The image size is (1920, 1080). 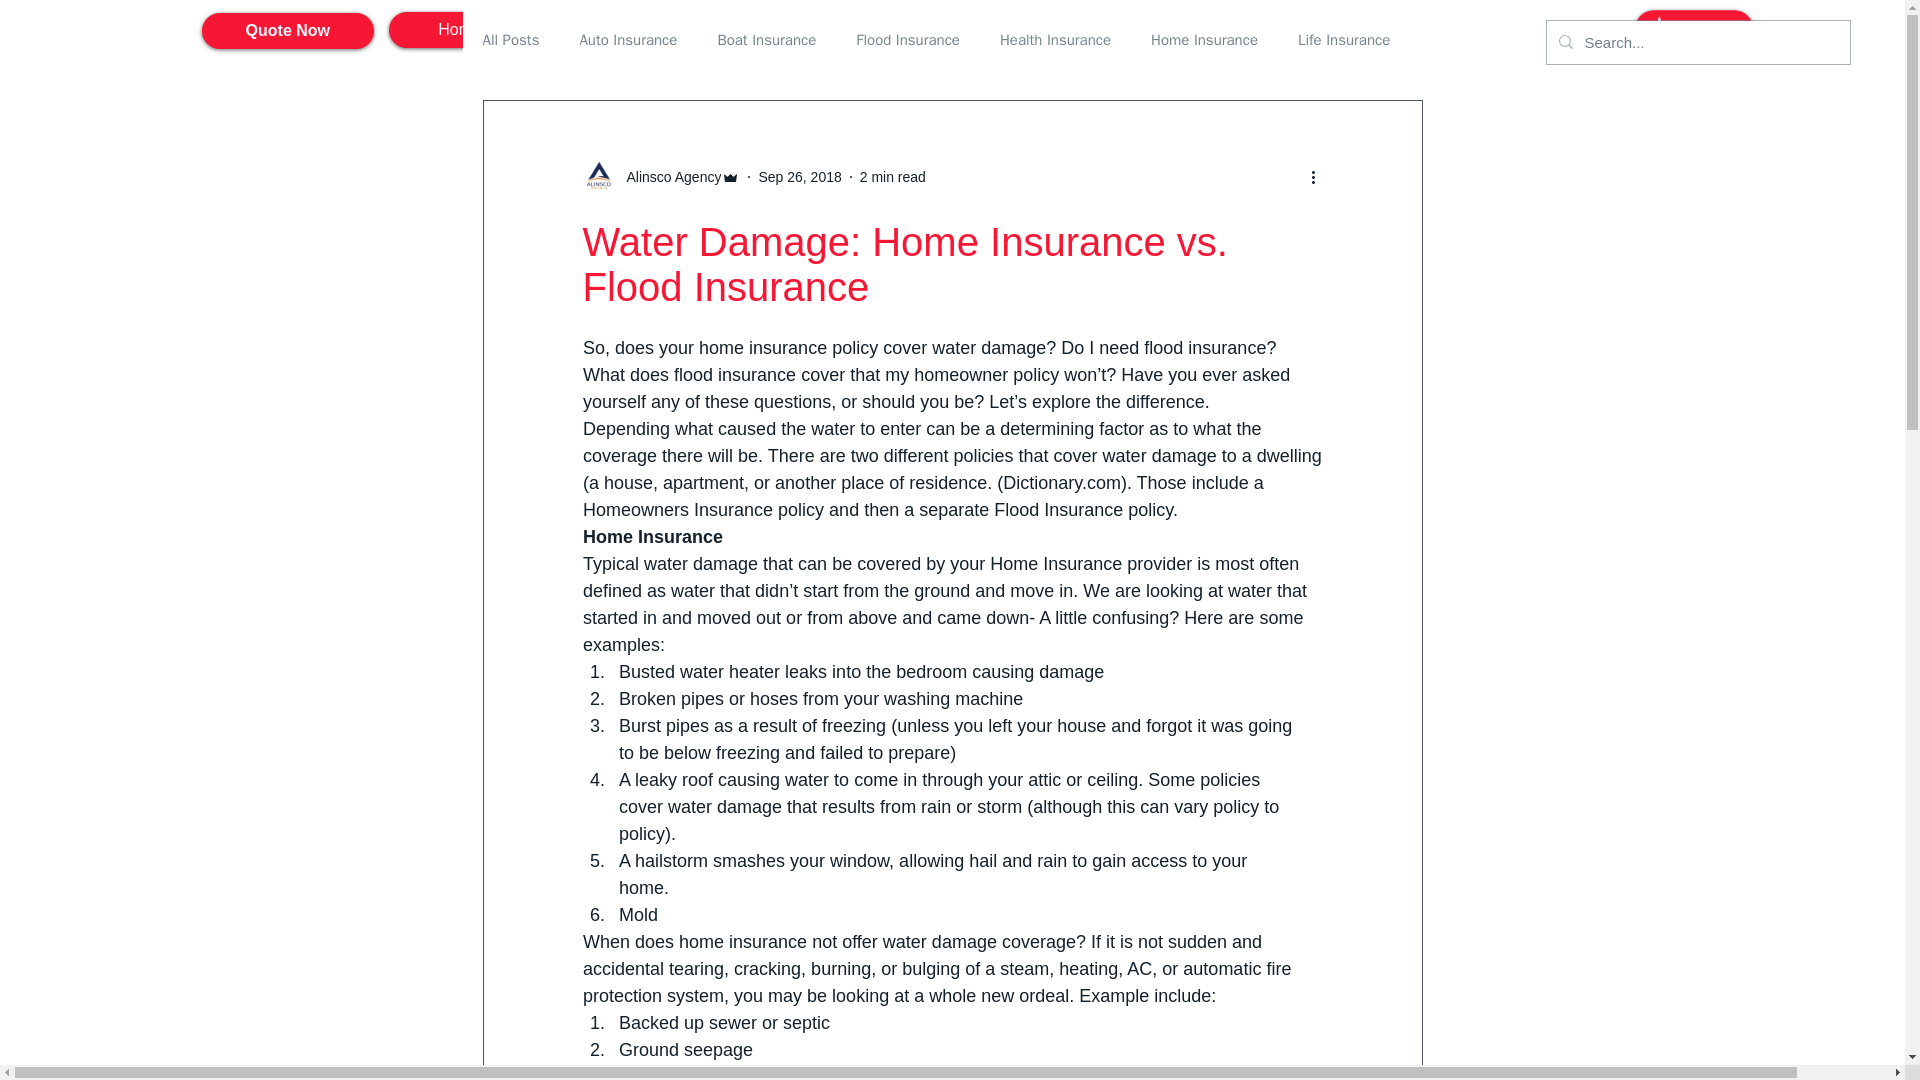 I want to click on Boat Insurance, so click(x=766, y=39).